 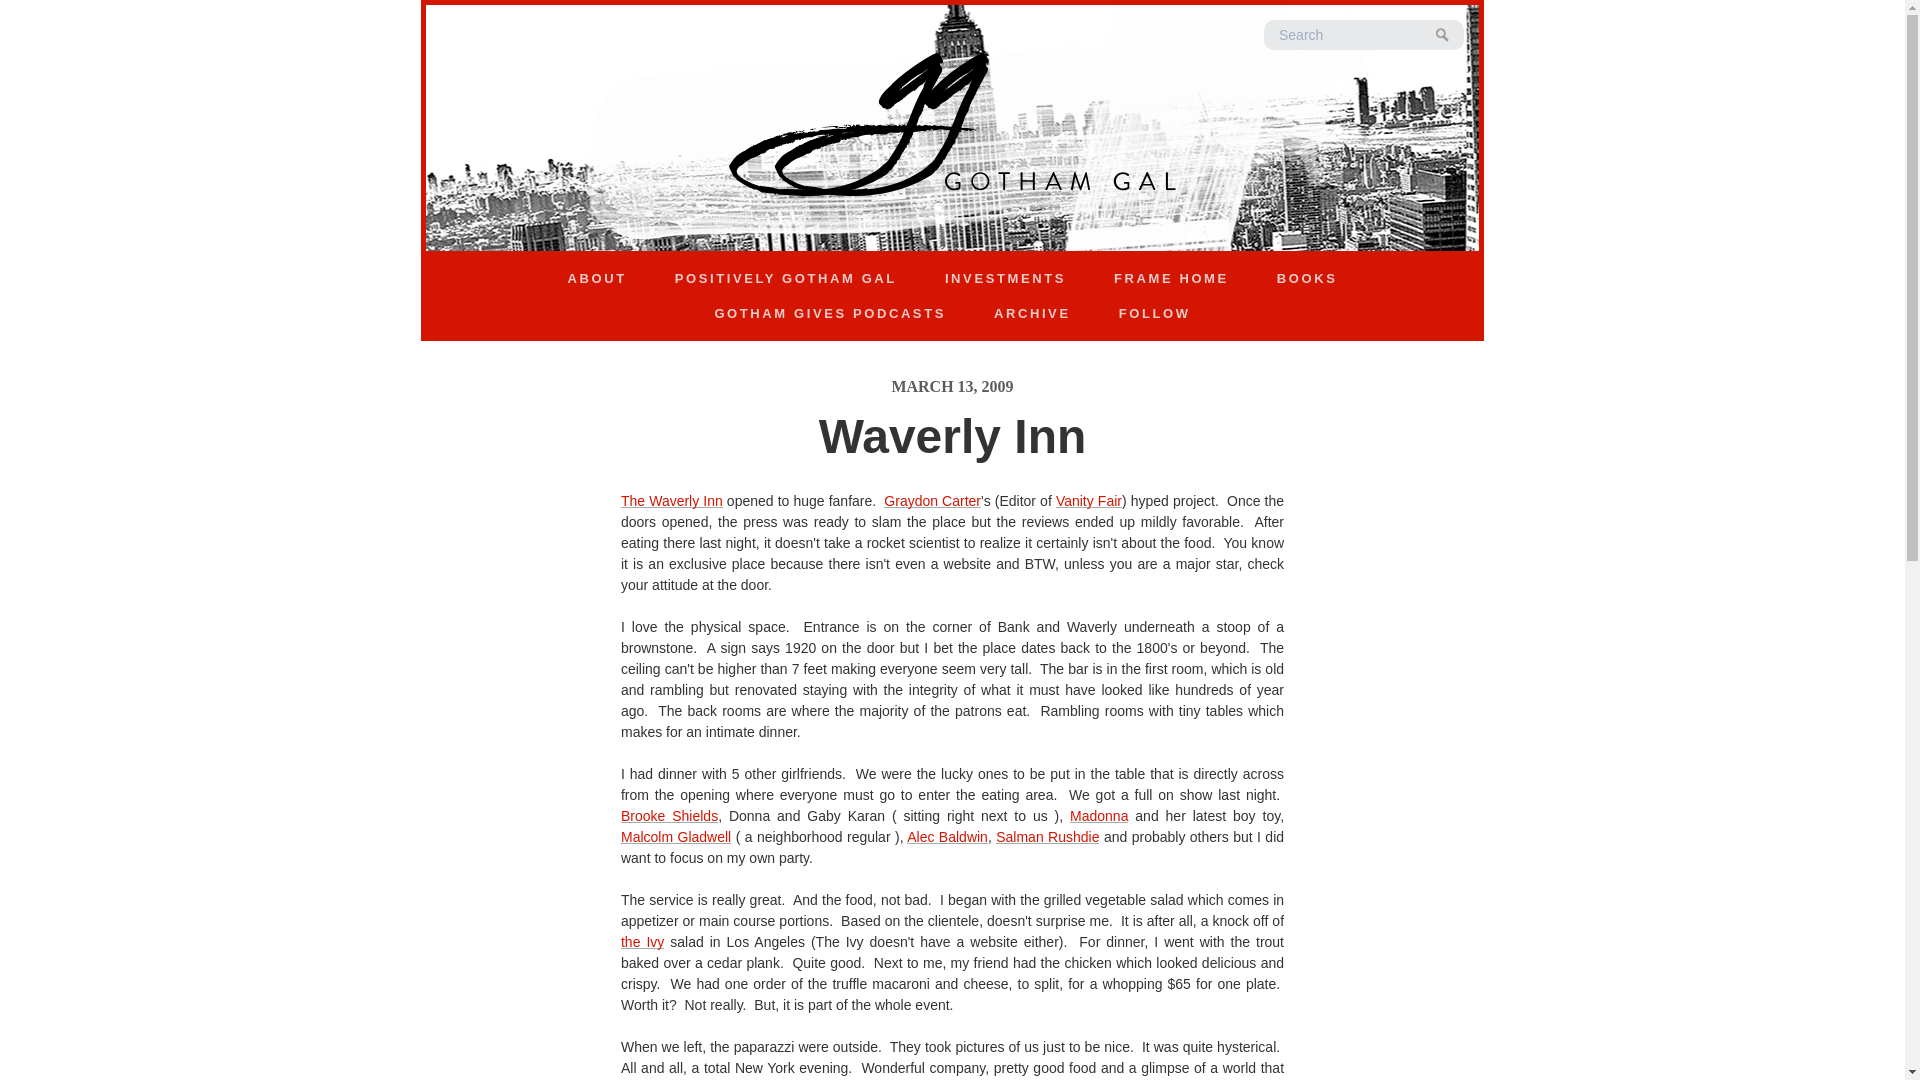 I want to click on Gotham Gives Podcasts, so click(x=829, y=314).